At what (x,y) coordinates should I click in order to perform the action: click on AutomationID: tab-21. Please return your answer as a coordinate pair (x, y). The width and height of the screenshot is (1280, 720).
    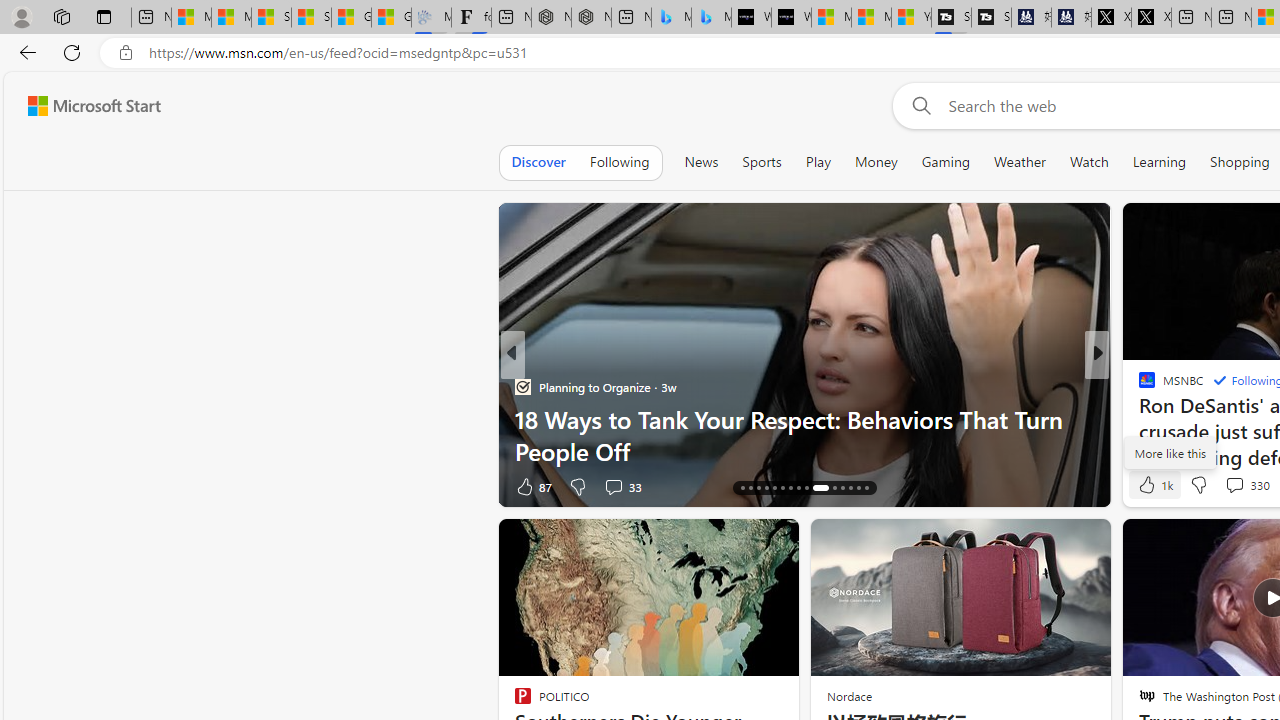
    Looking at the image, I should click on (782, 488).